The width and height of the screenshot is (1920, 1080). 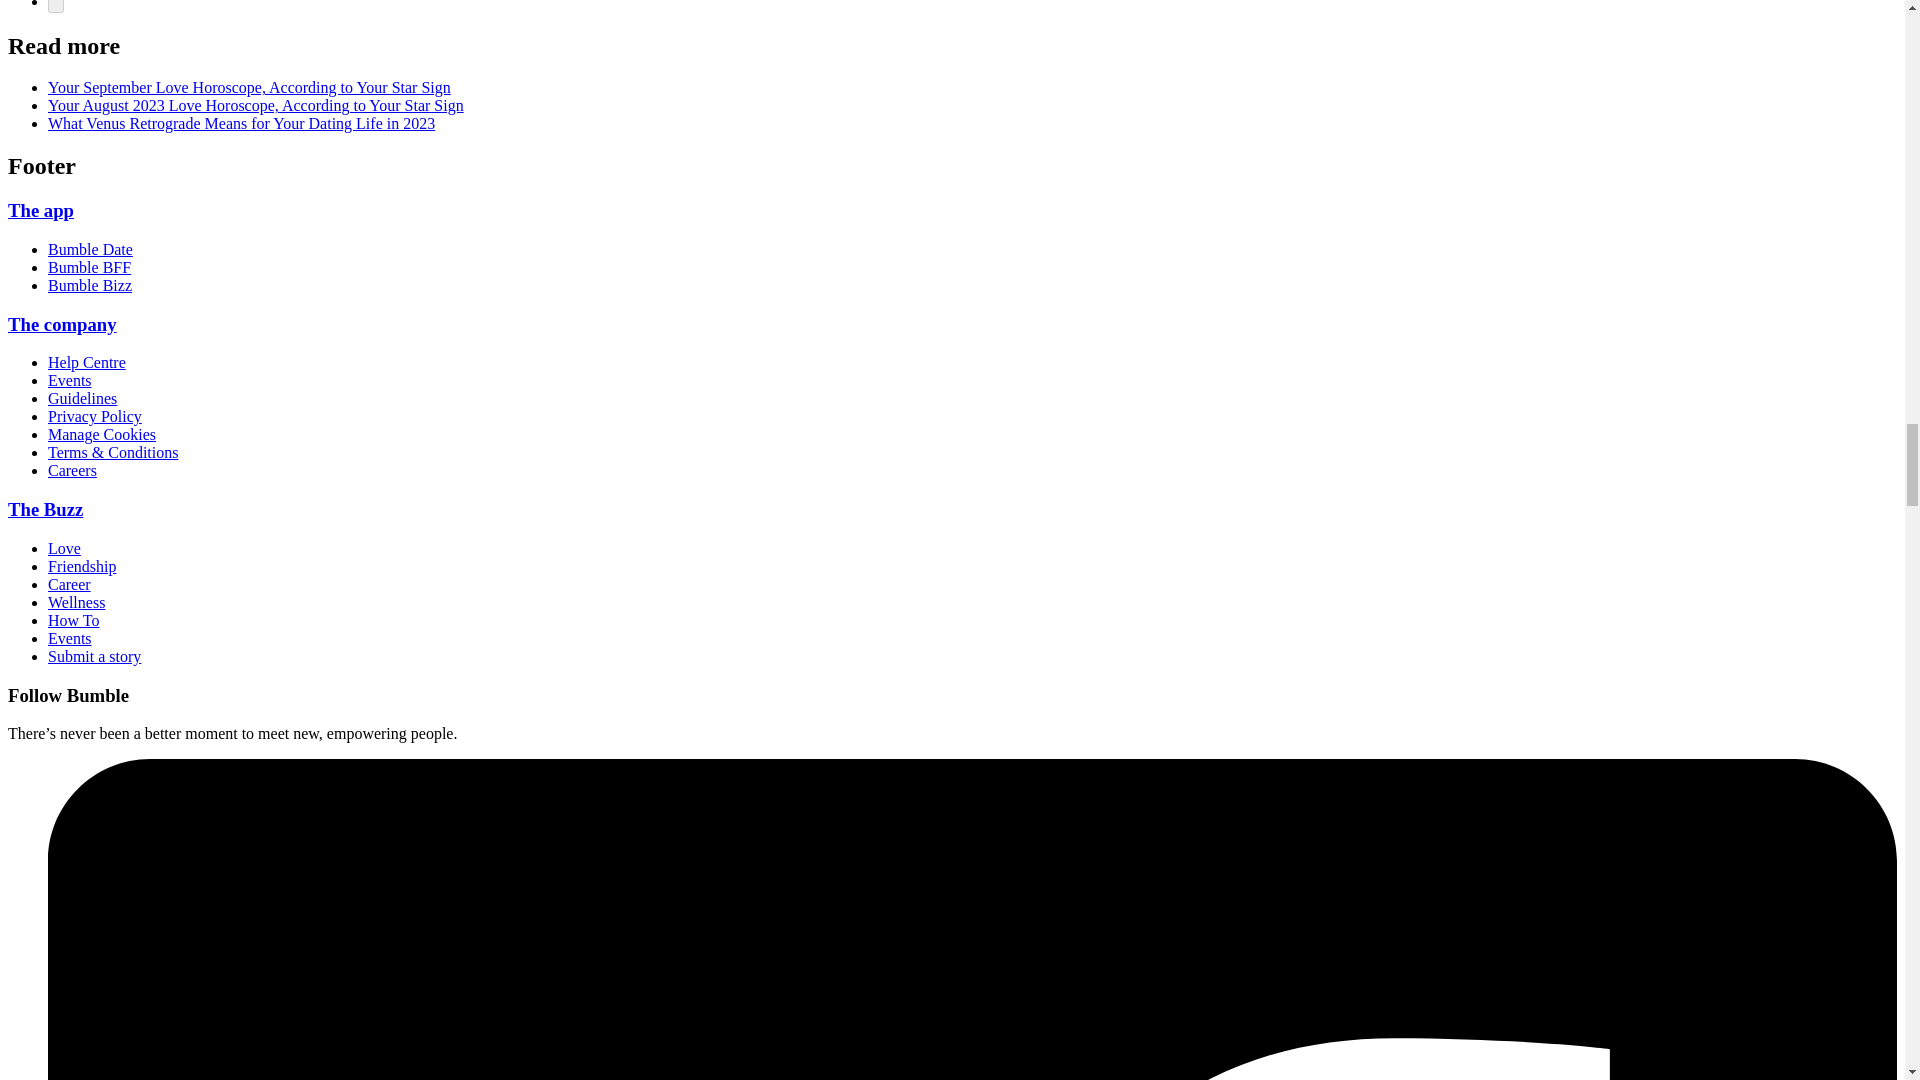 What do you see at coordinates (82, 398) in the screenshot?
I see `Guidelines` at bounding box center [82, 398].